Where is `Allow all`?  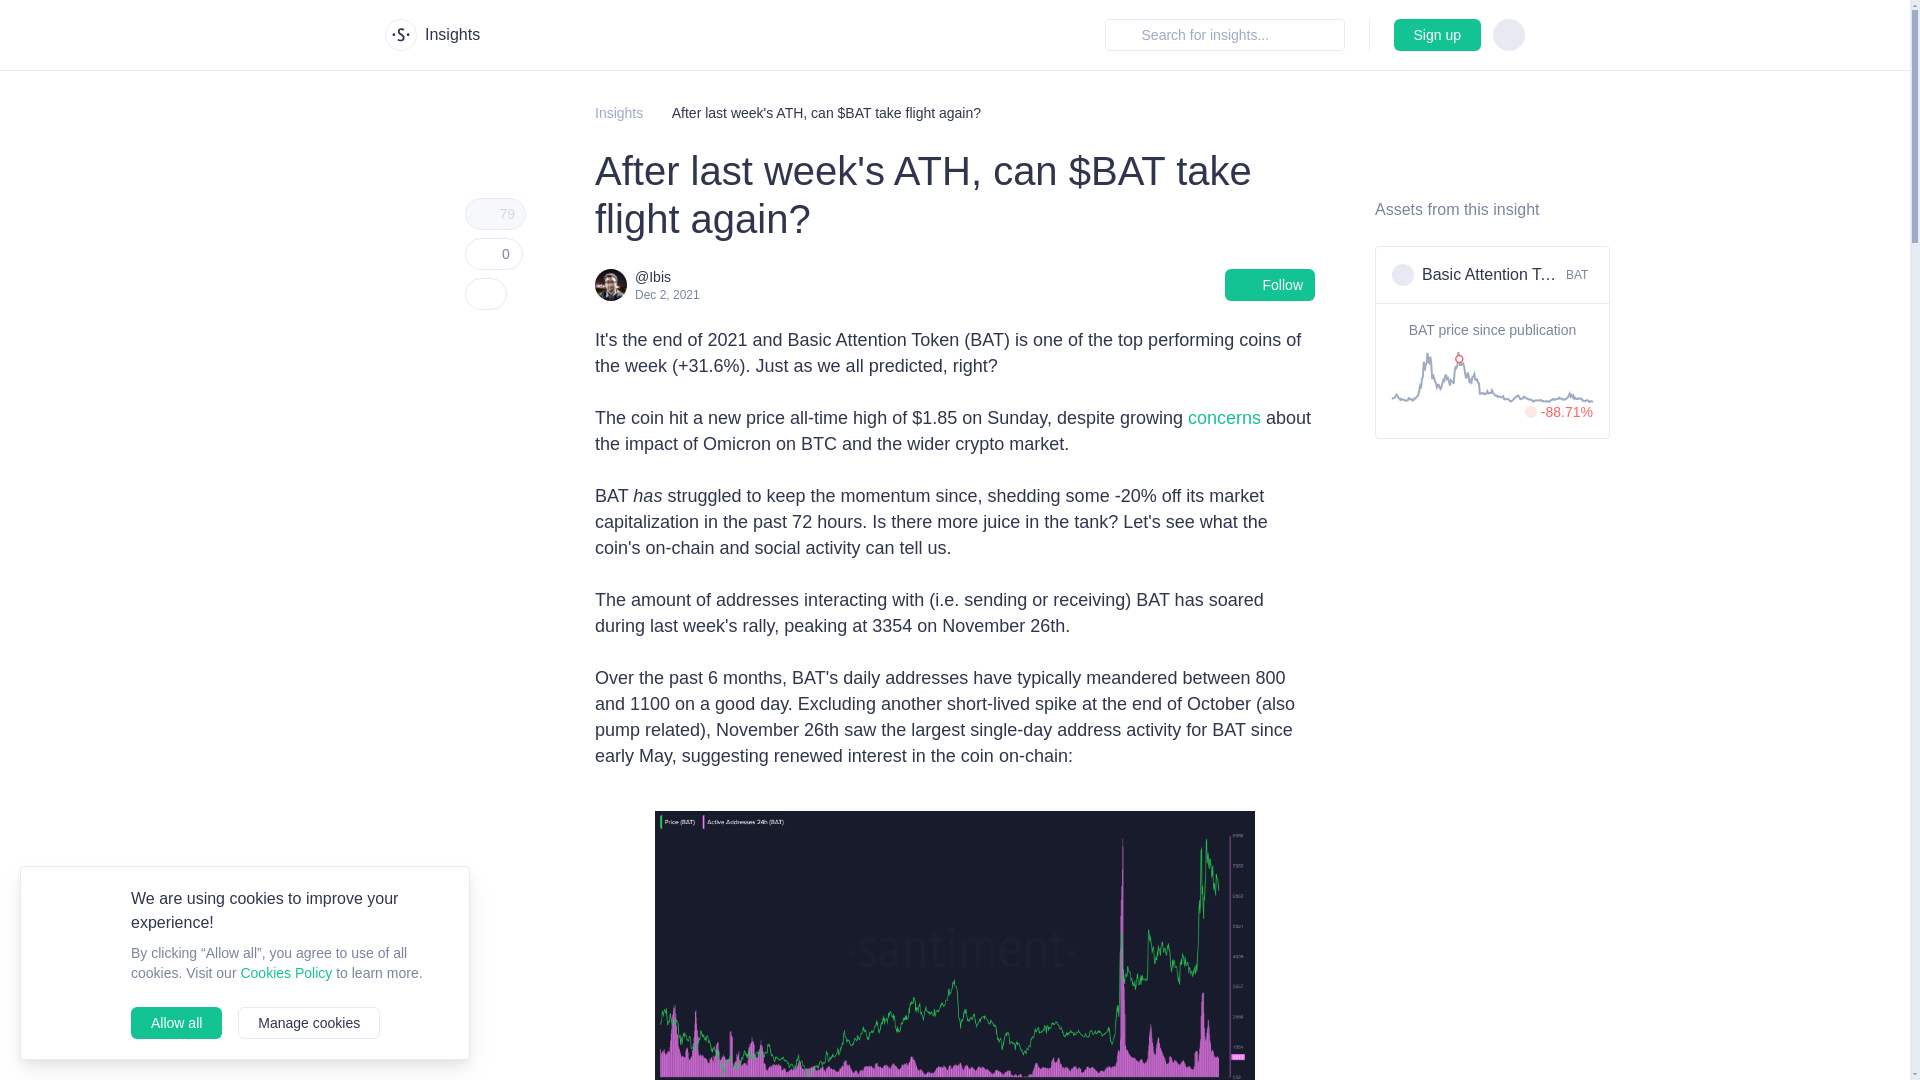 Allow all is located at coordinates (176, 1022).